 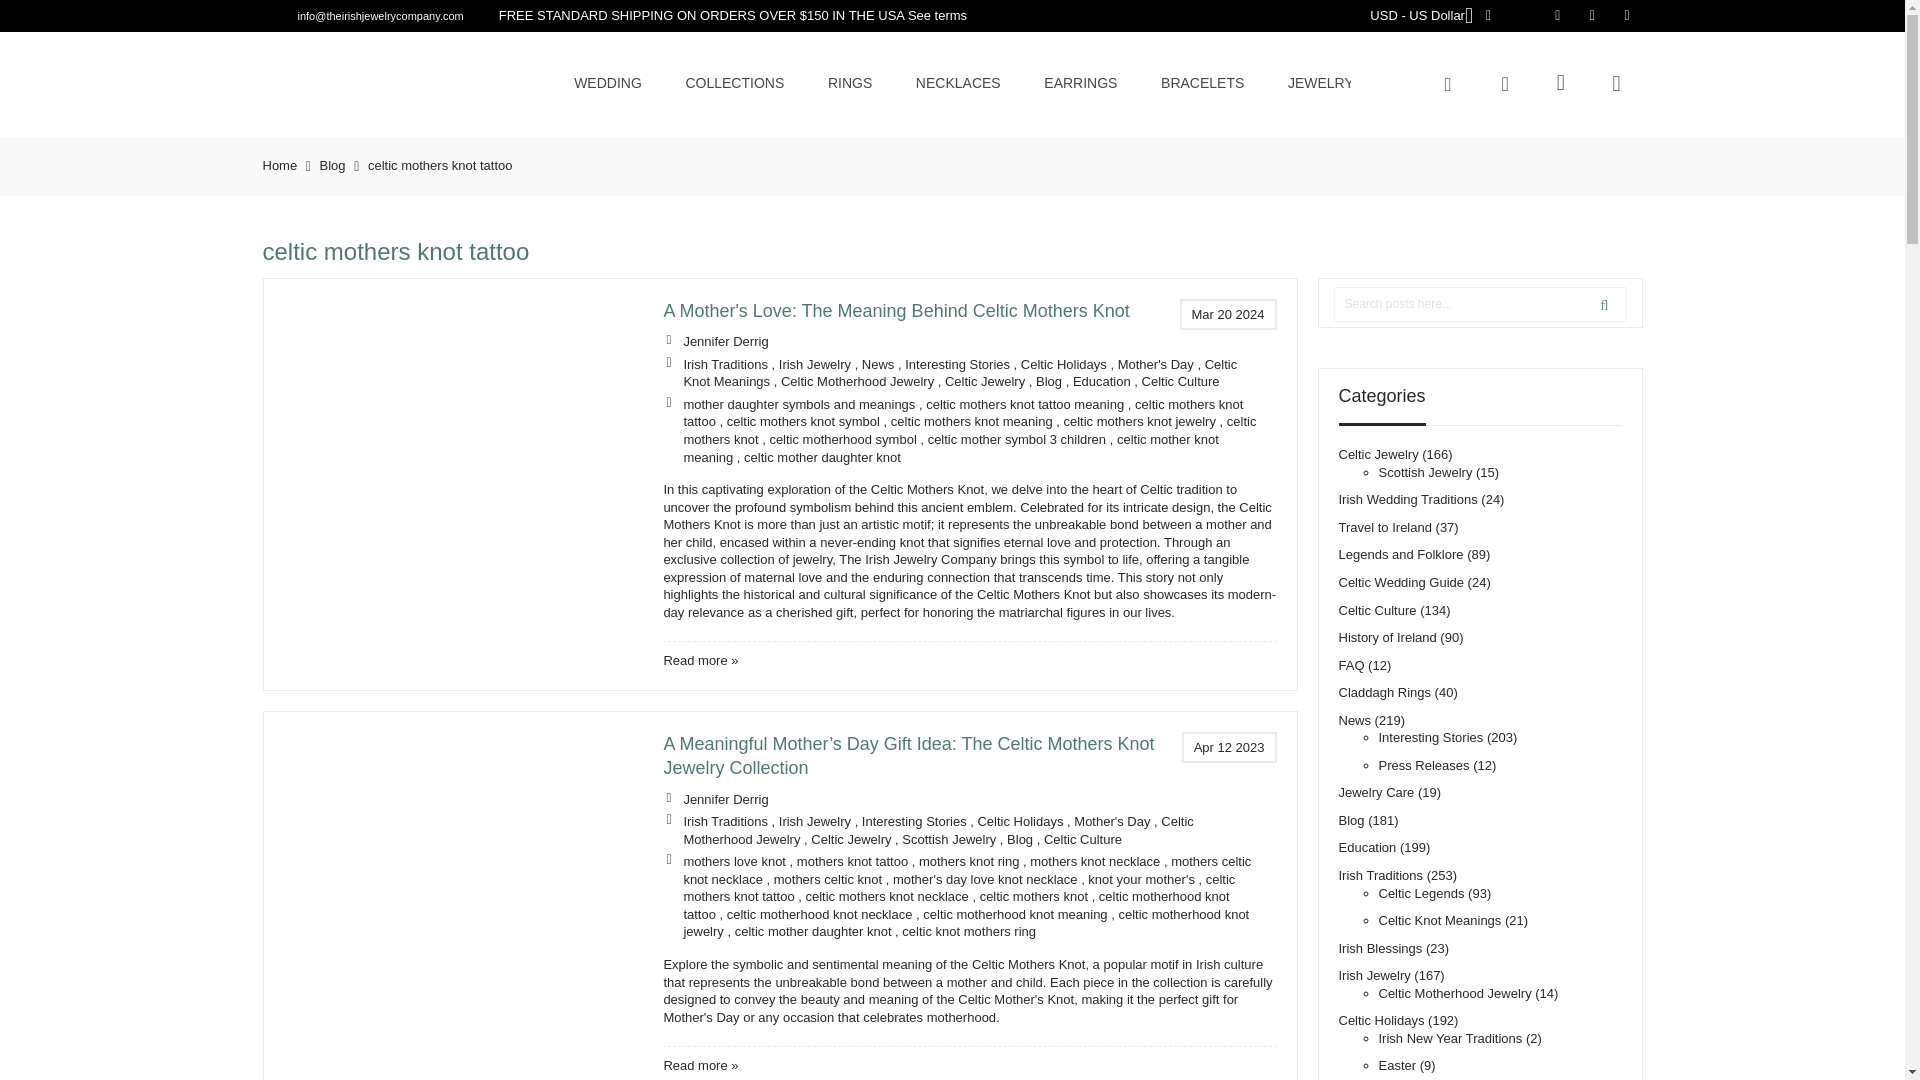 What do you see at coordinates (1064, 364) in the screenshot?
I see `Celtic Holidays` at bounding box center [1064, 364].